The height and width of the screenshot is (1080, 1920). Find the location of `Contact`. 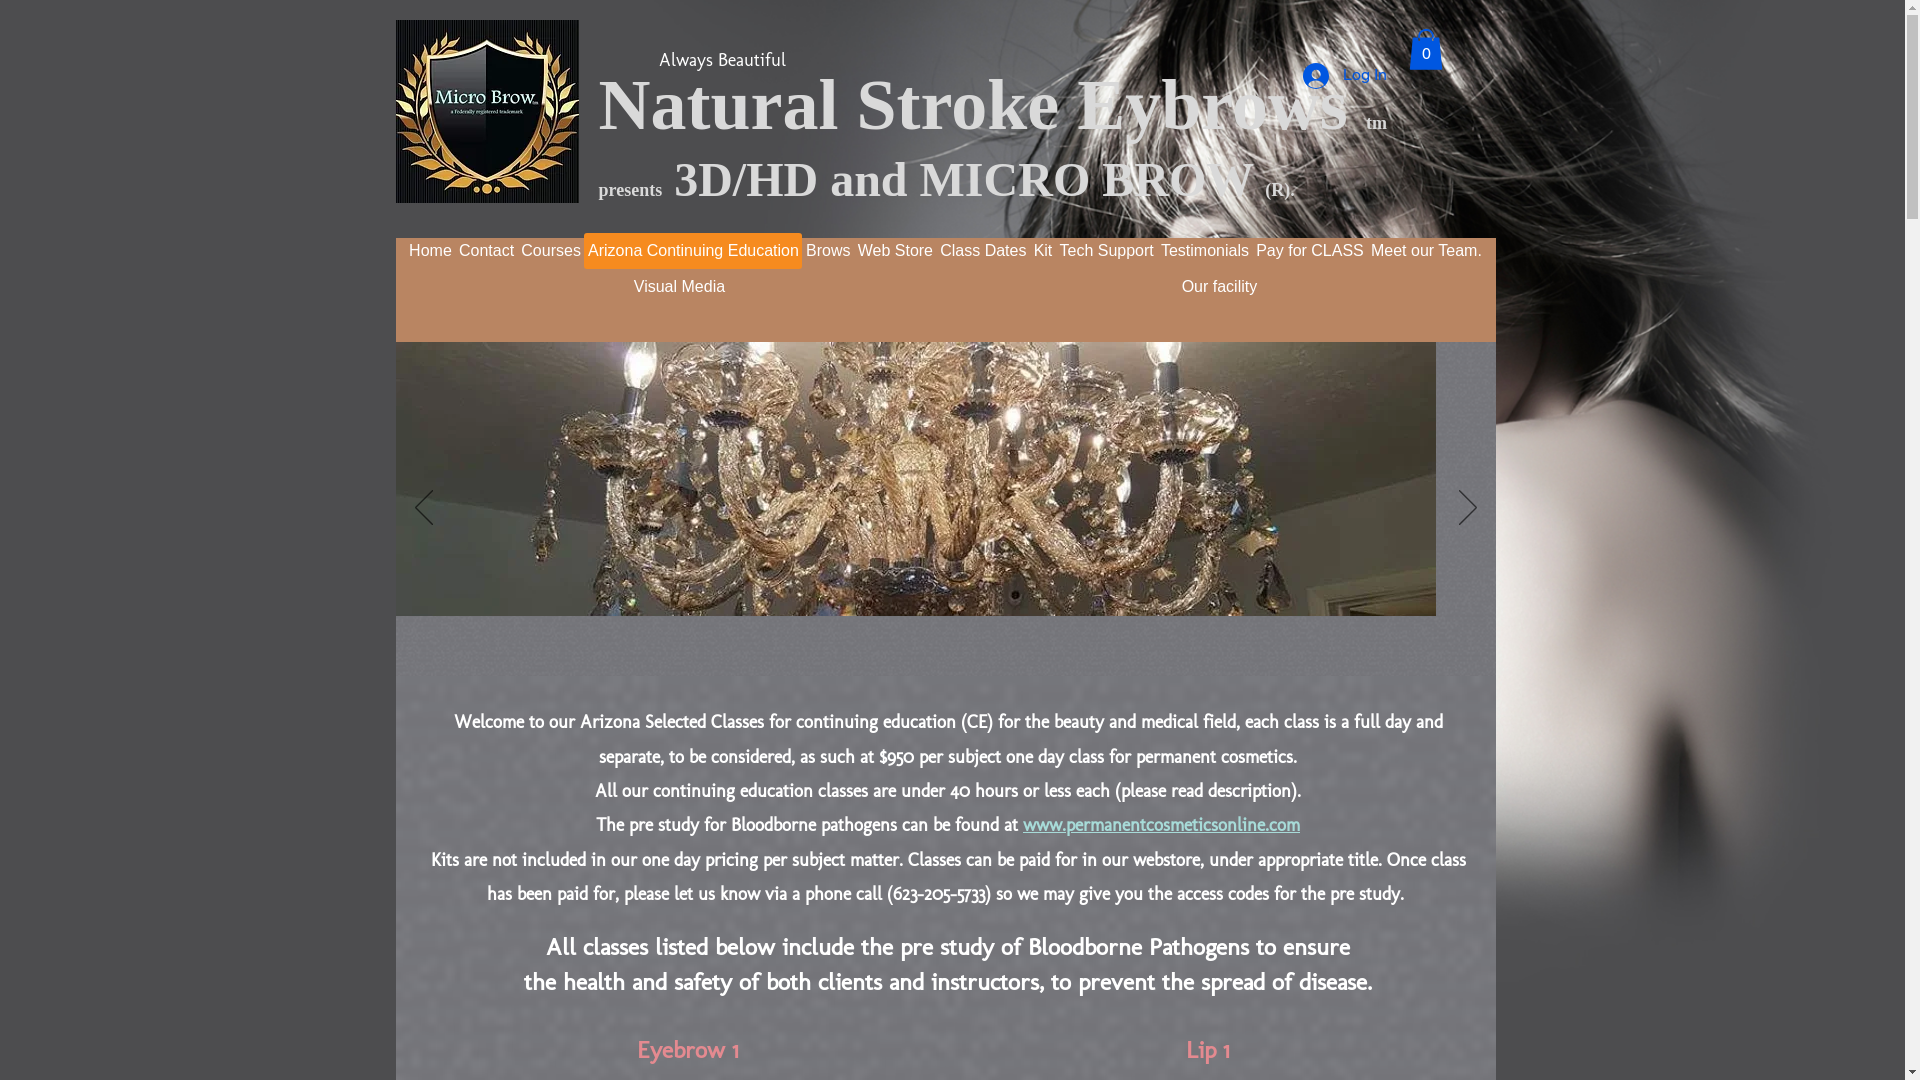

Contact is located at coordinates (486, 251).